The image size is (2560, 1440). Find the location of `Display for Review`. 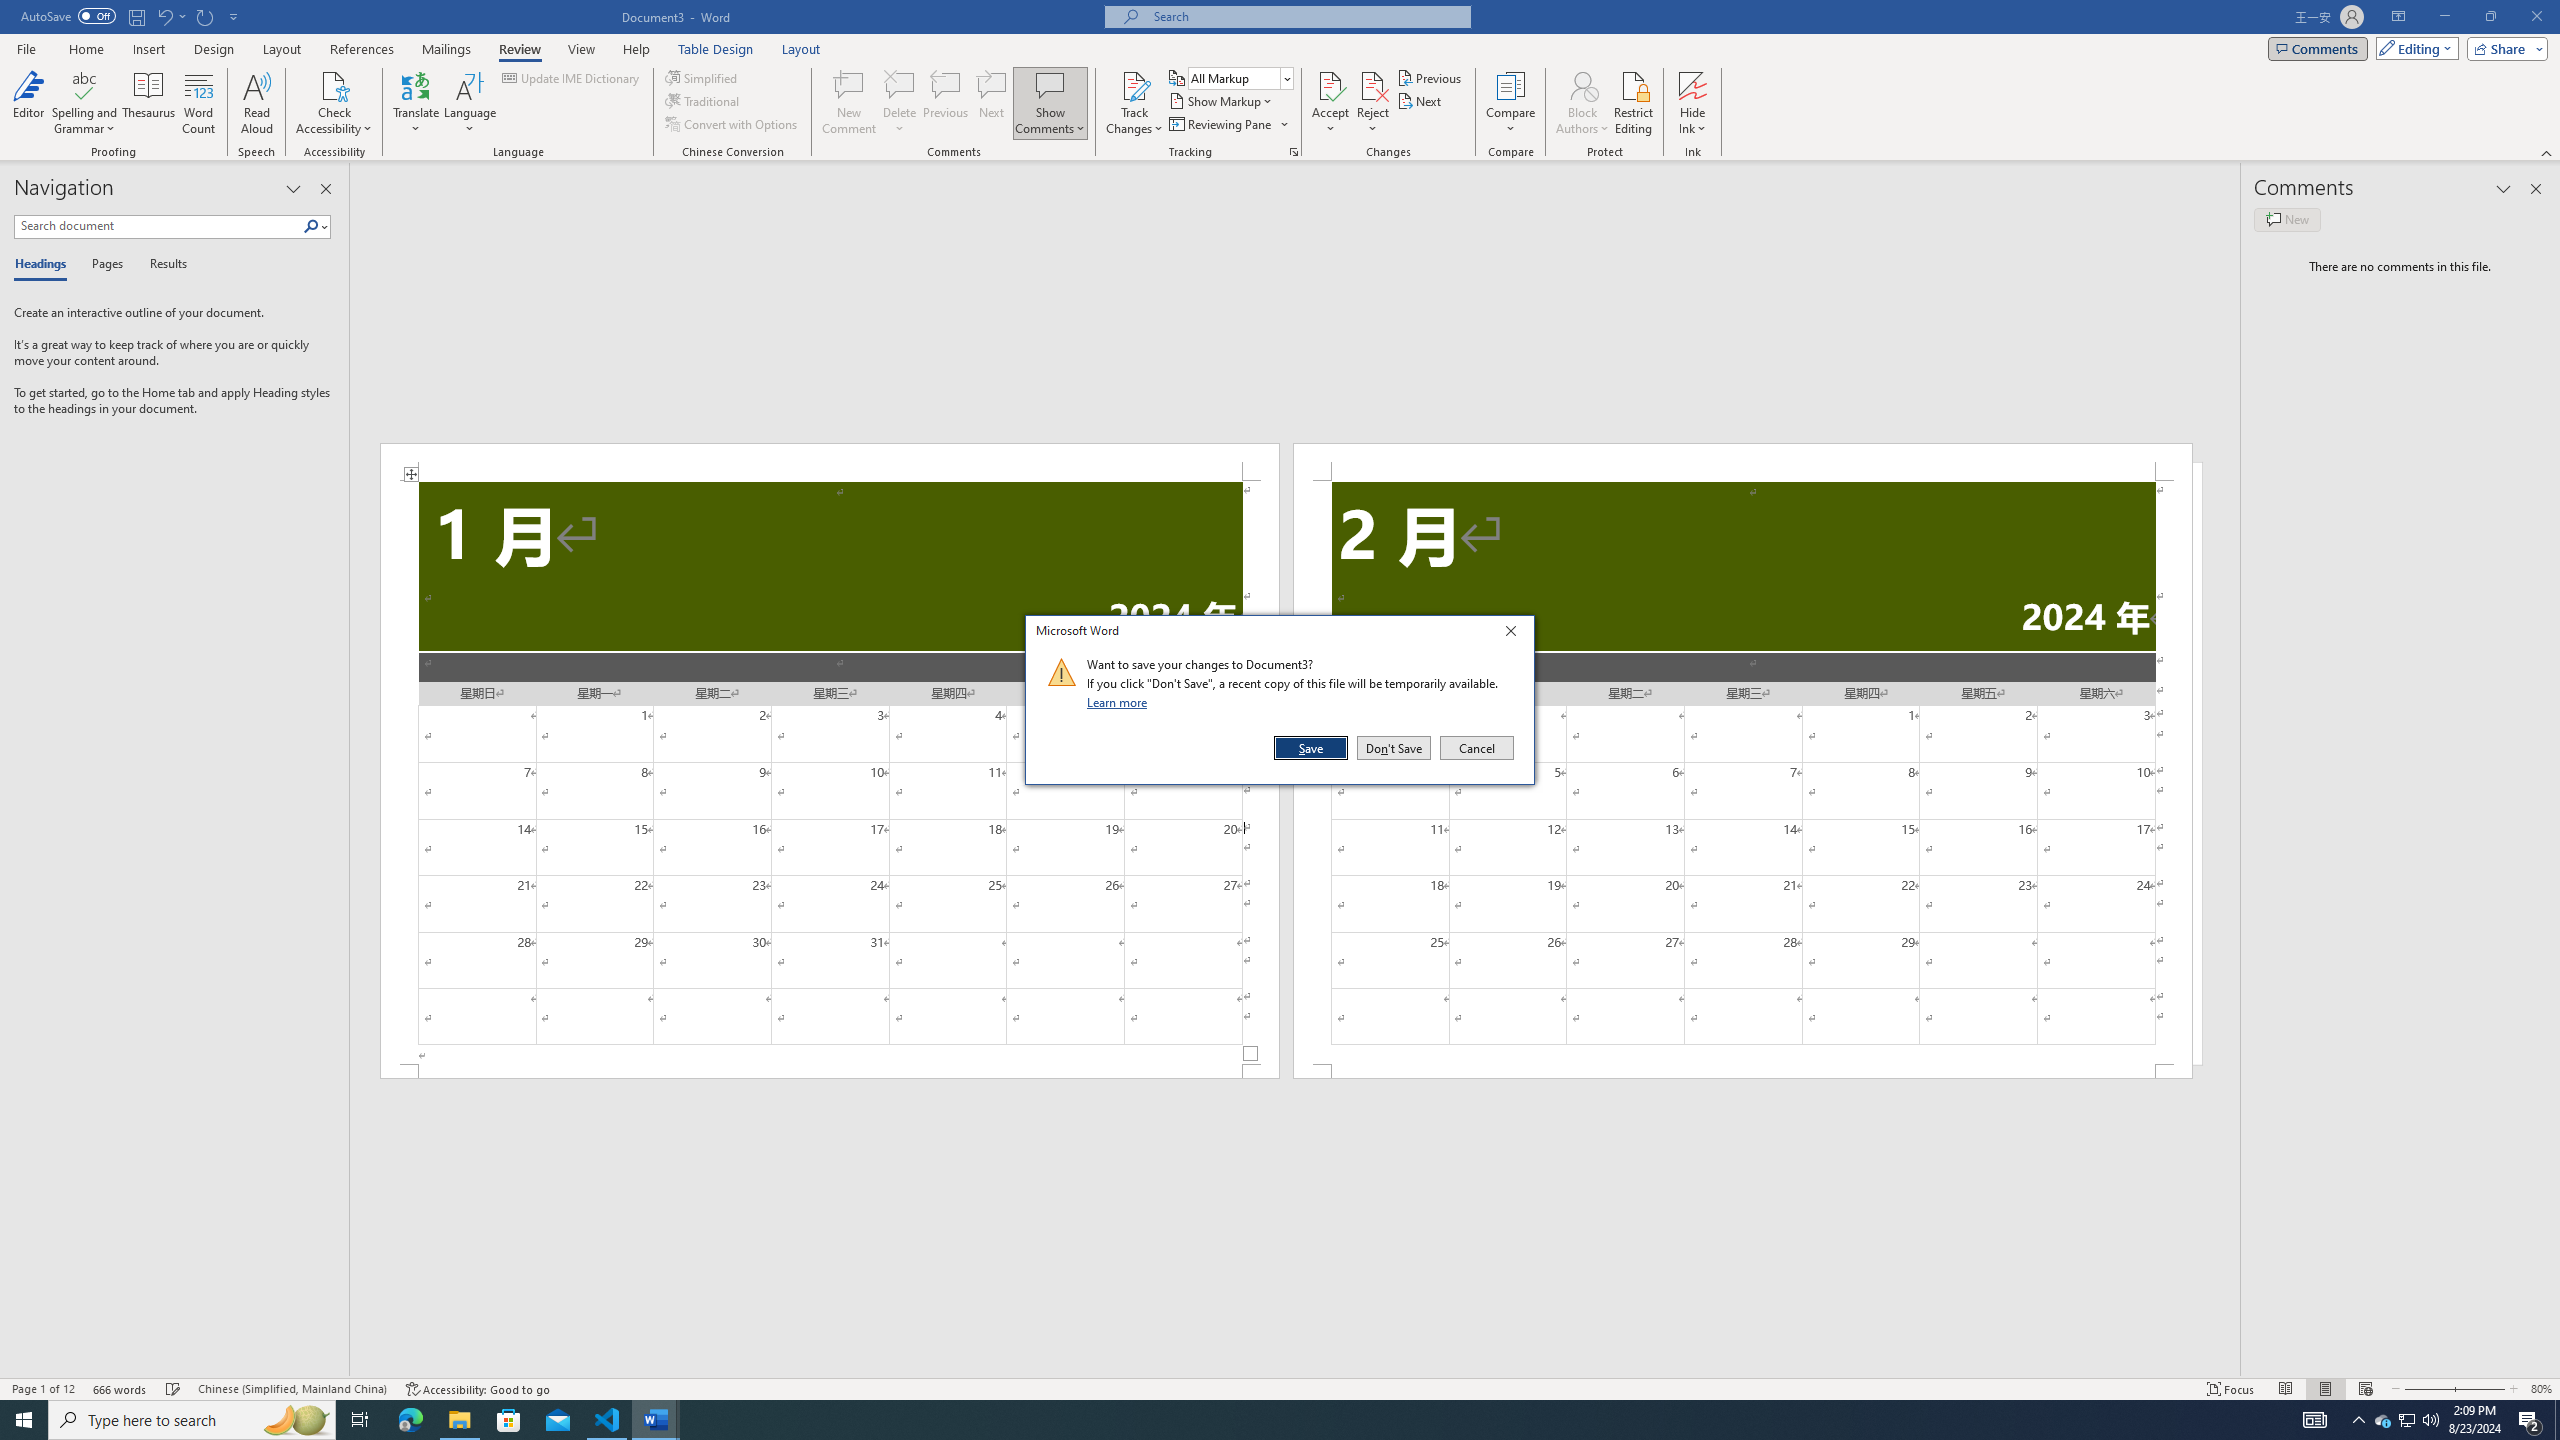

Display for Review is located at coordinates (1240, 78).